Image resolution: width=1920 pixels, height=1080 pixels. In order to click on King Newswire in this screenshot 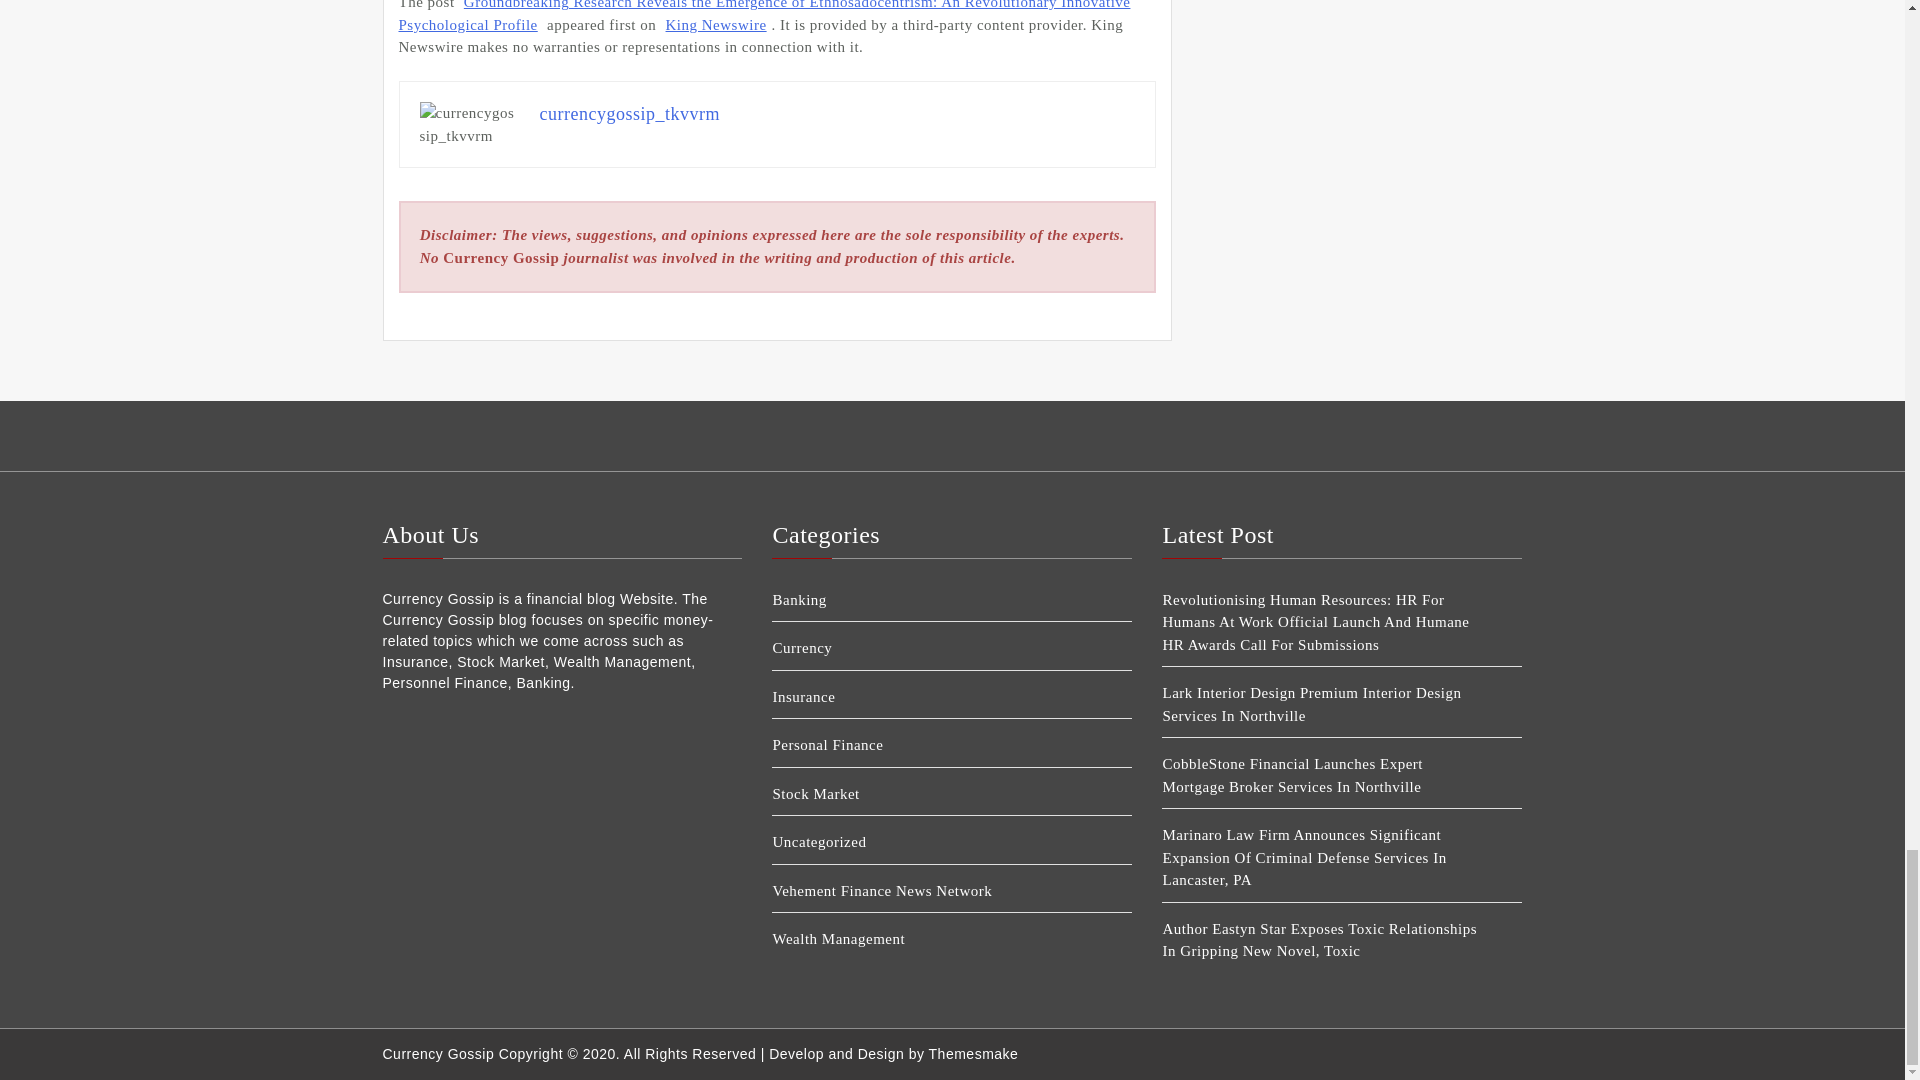, I will do `click(716, 24)`.